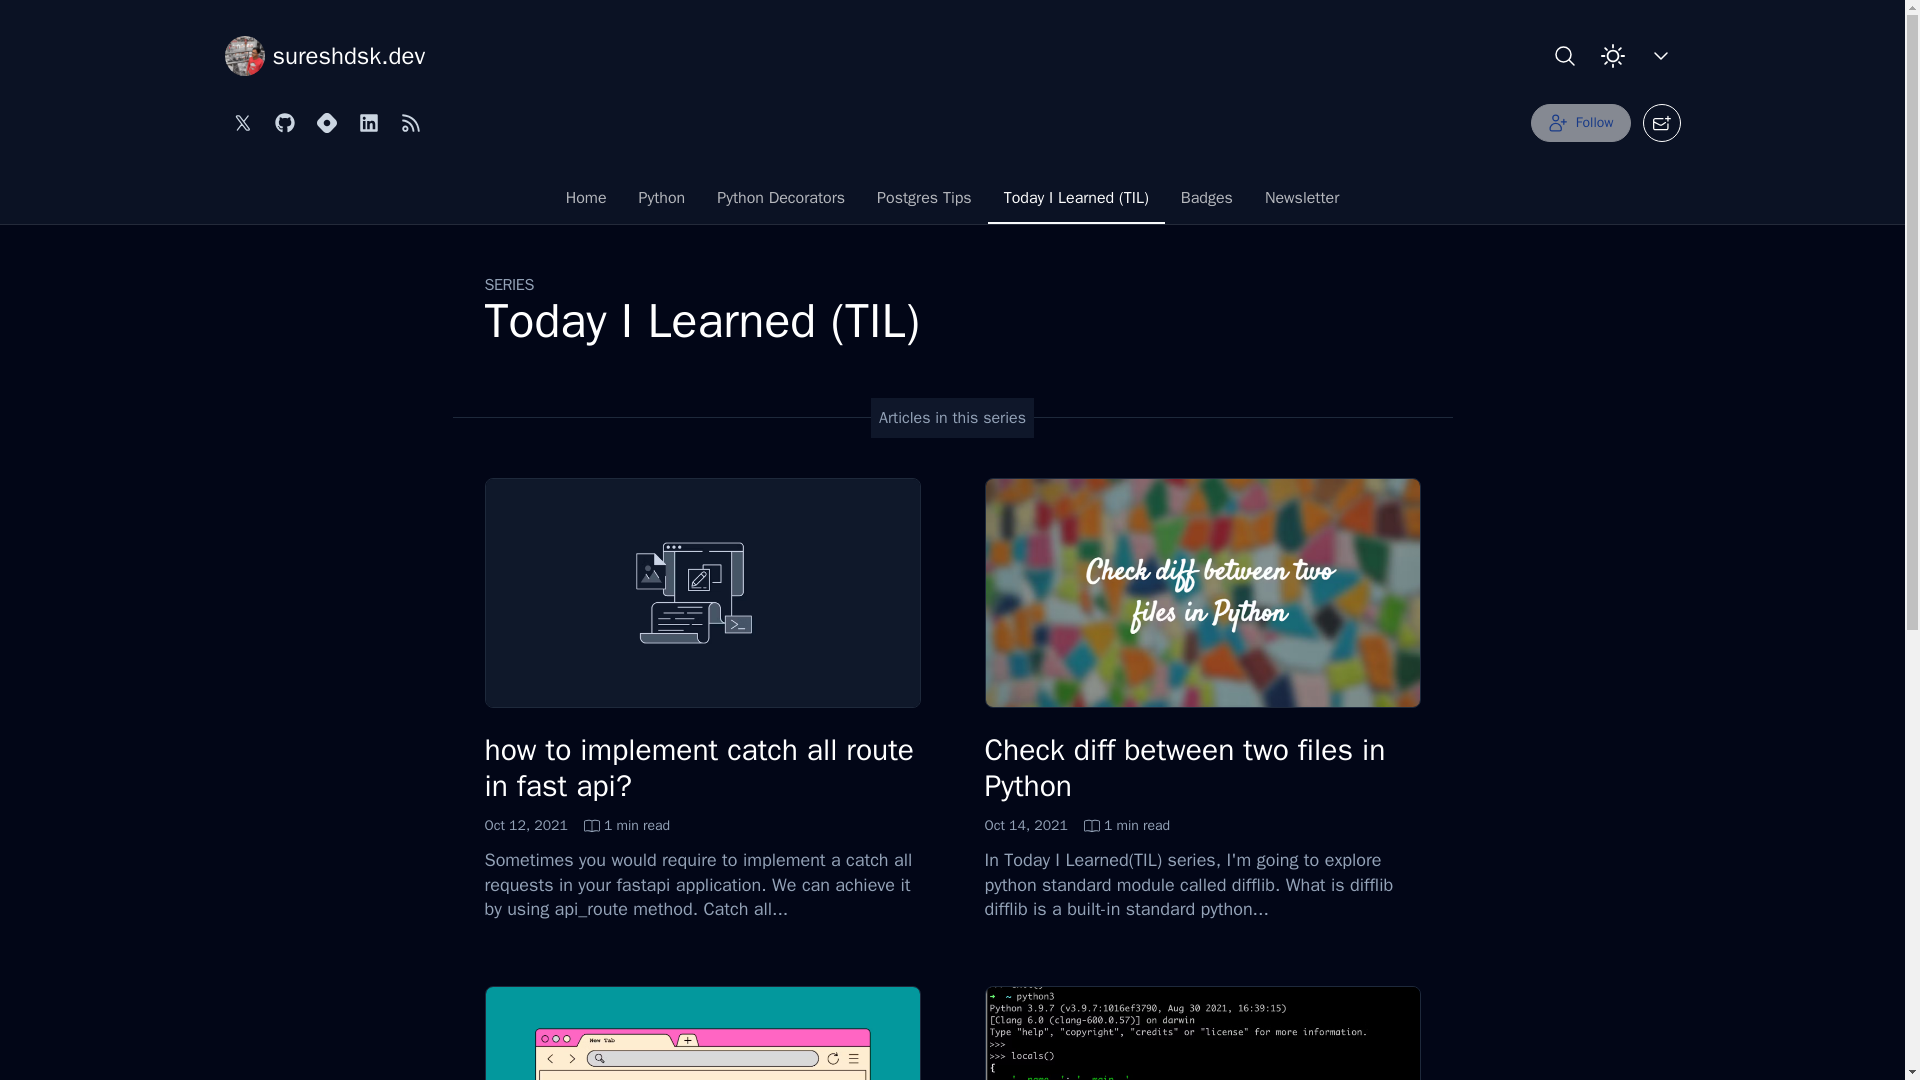  Describe the element at coordinates (1580, 122) in the screenshot. I see `Check diff between two files in Python` at that location.